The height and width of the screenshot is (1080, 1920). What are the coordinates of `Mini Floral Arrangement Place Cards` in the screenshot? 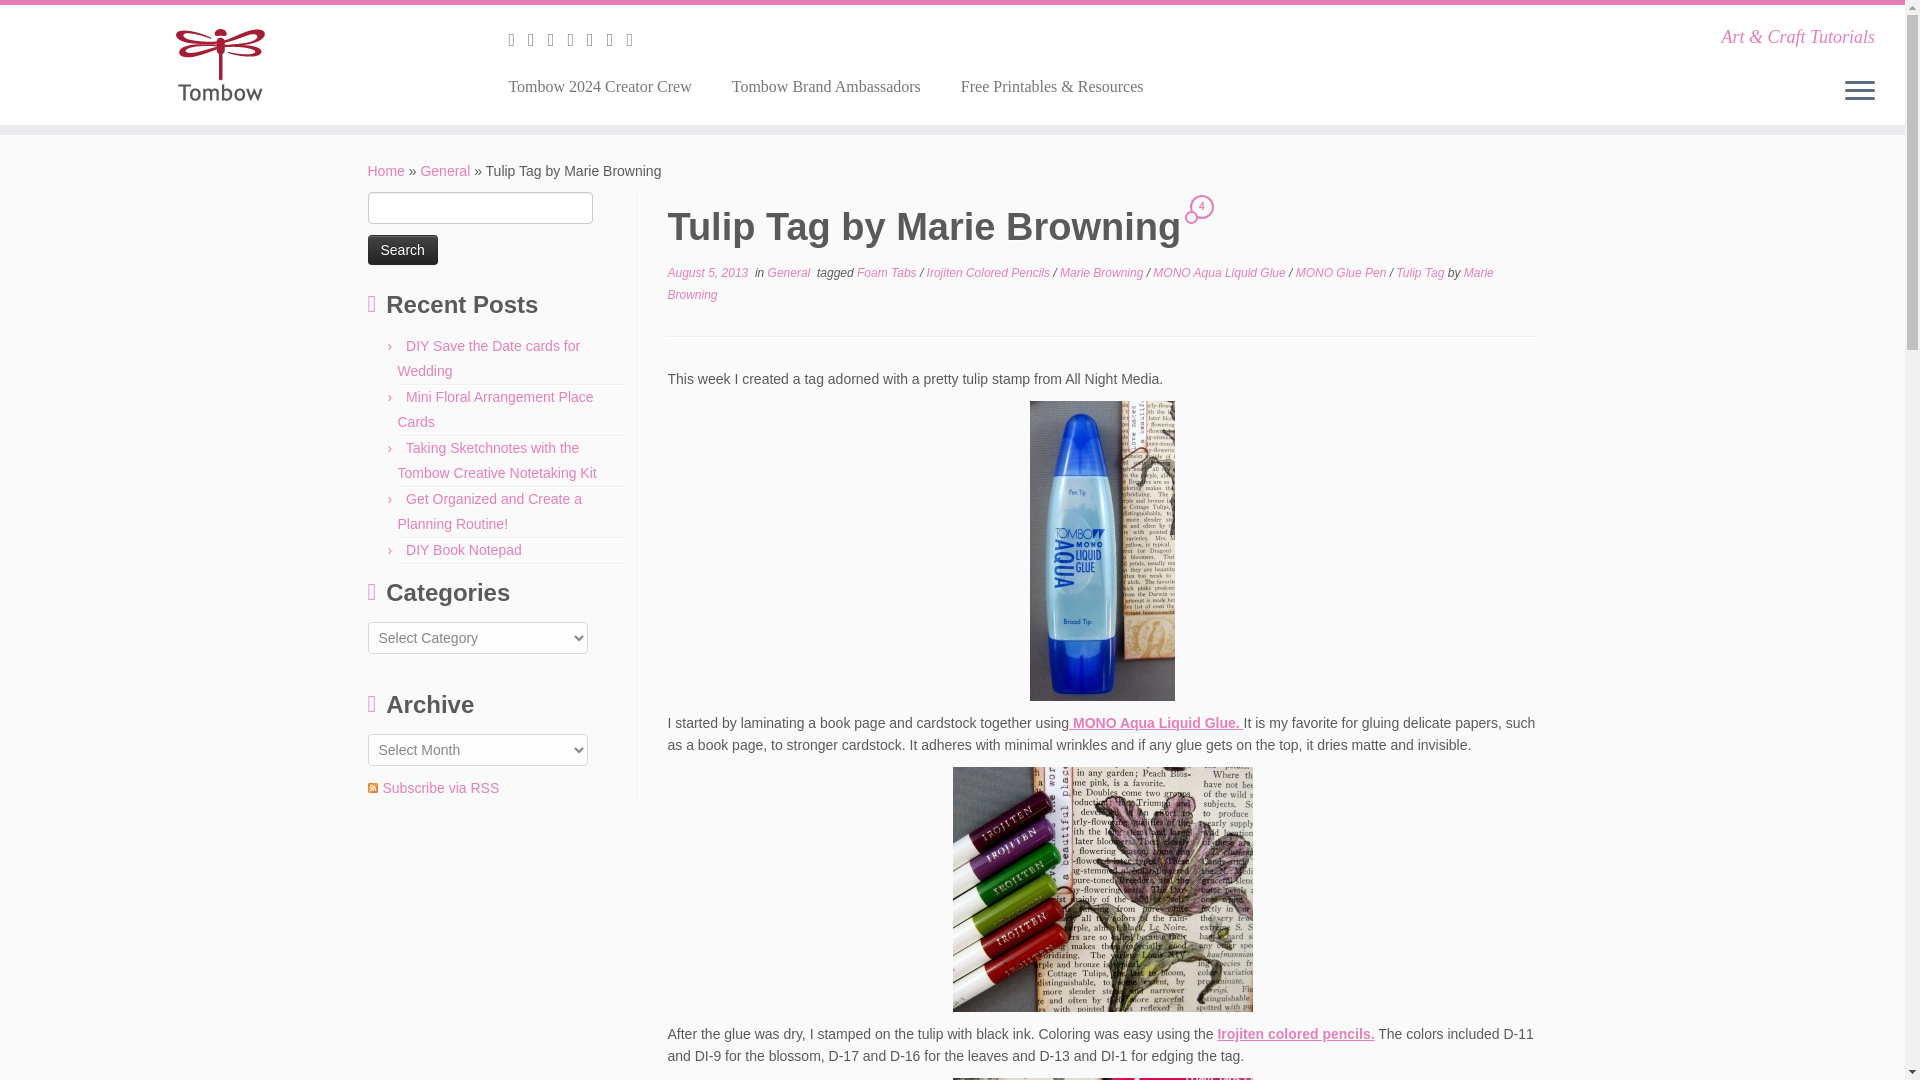 It's located at (495, 408).